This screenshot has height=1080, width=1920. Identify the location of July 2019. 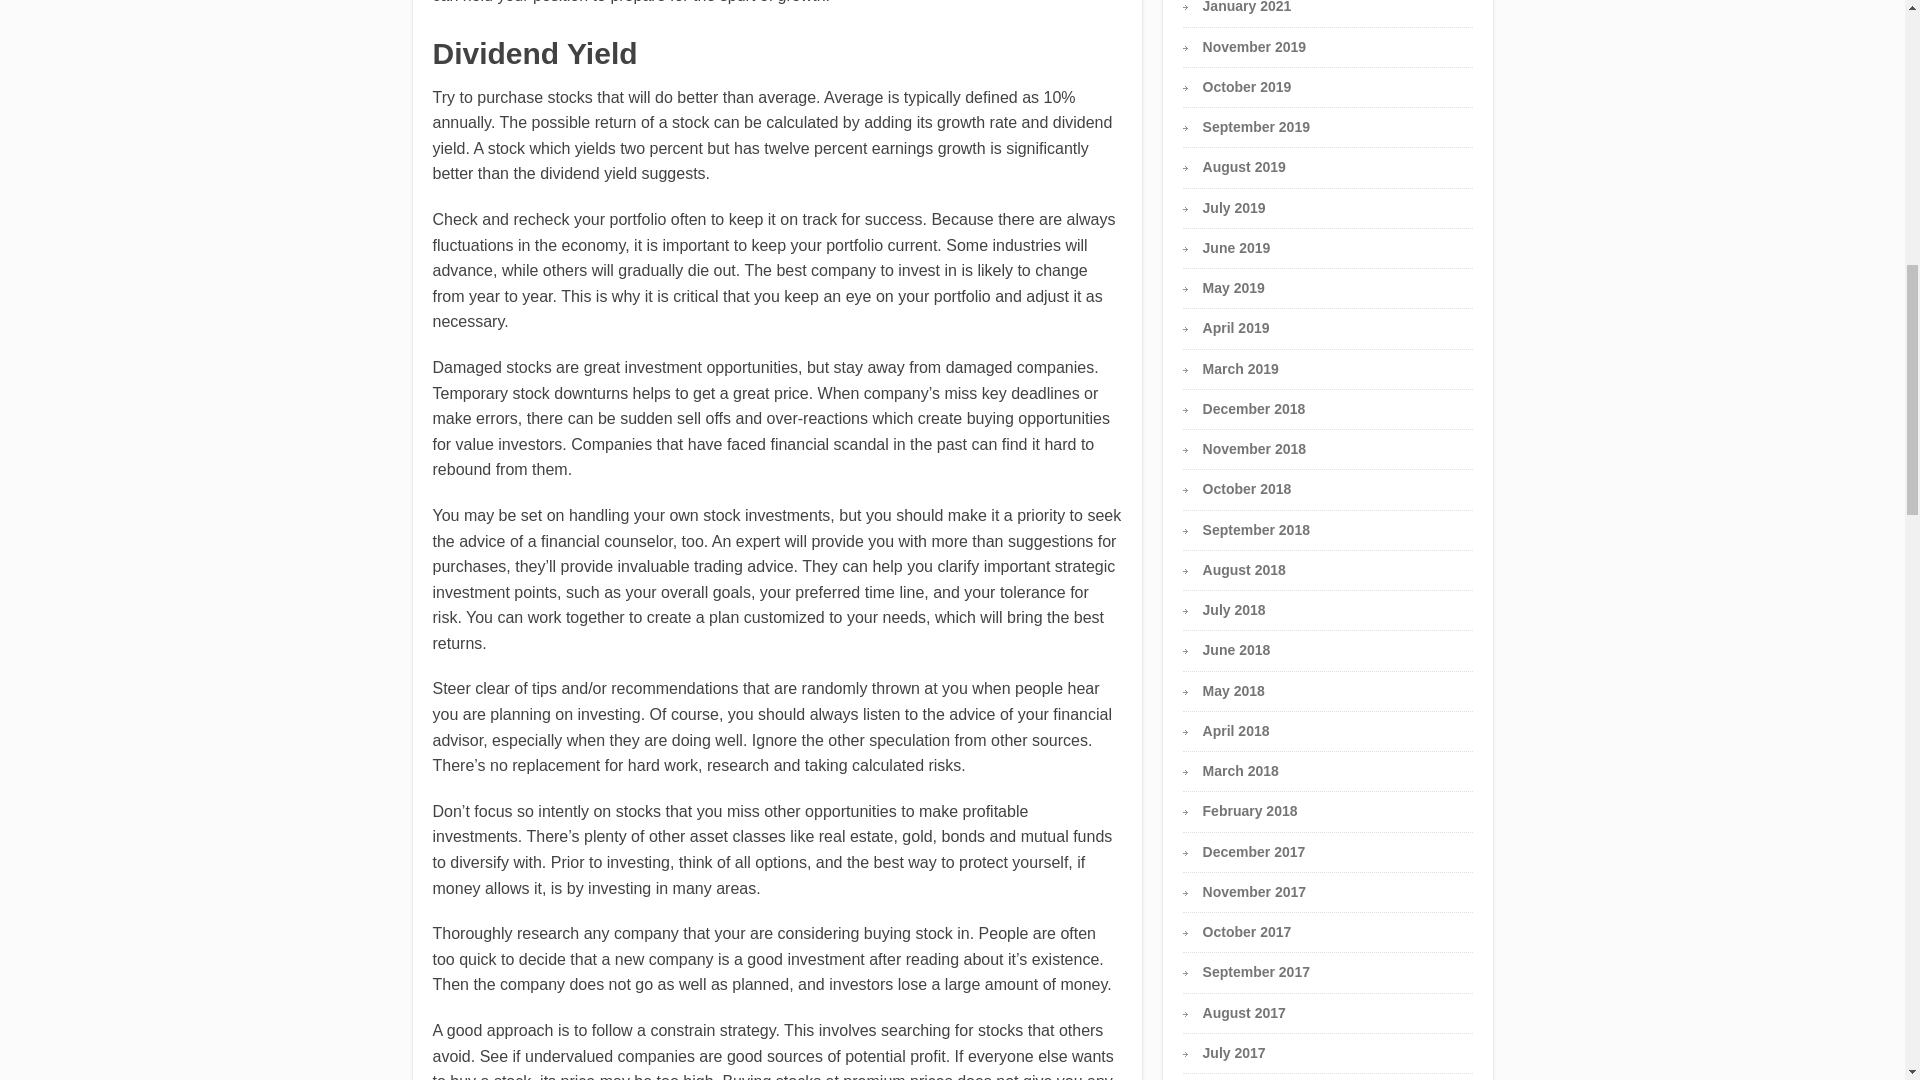
(1234, 208).